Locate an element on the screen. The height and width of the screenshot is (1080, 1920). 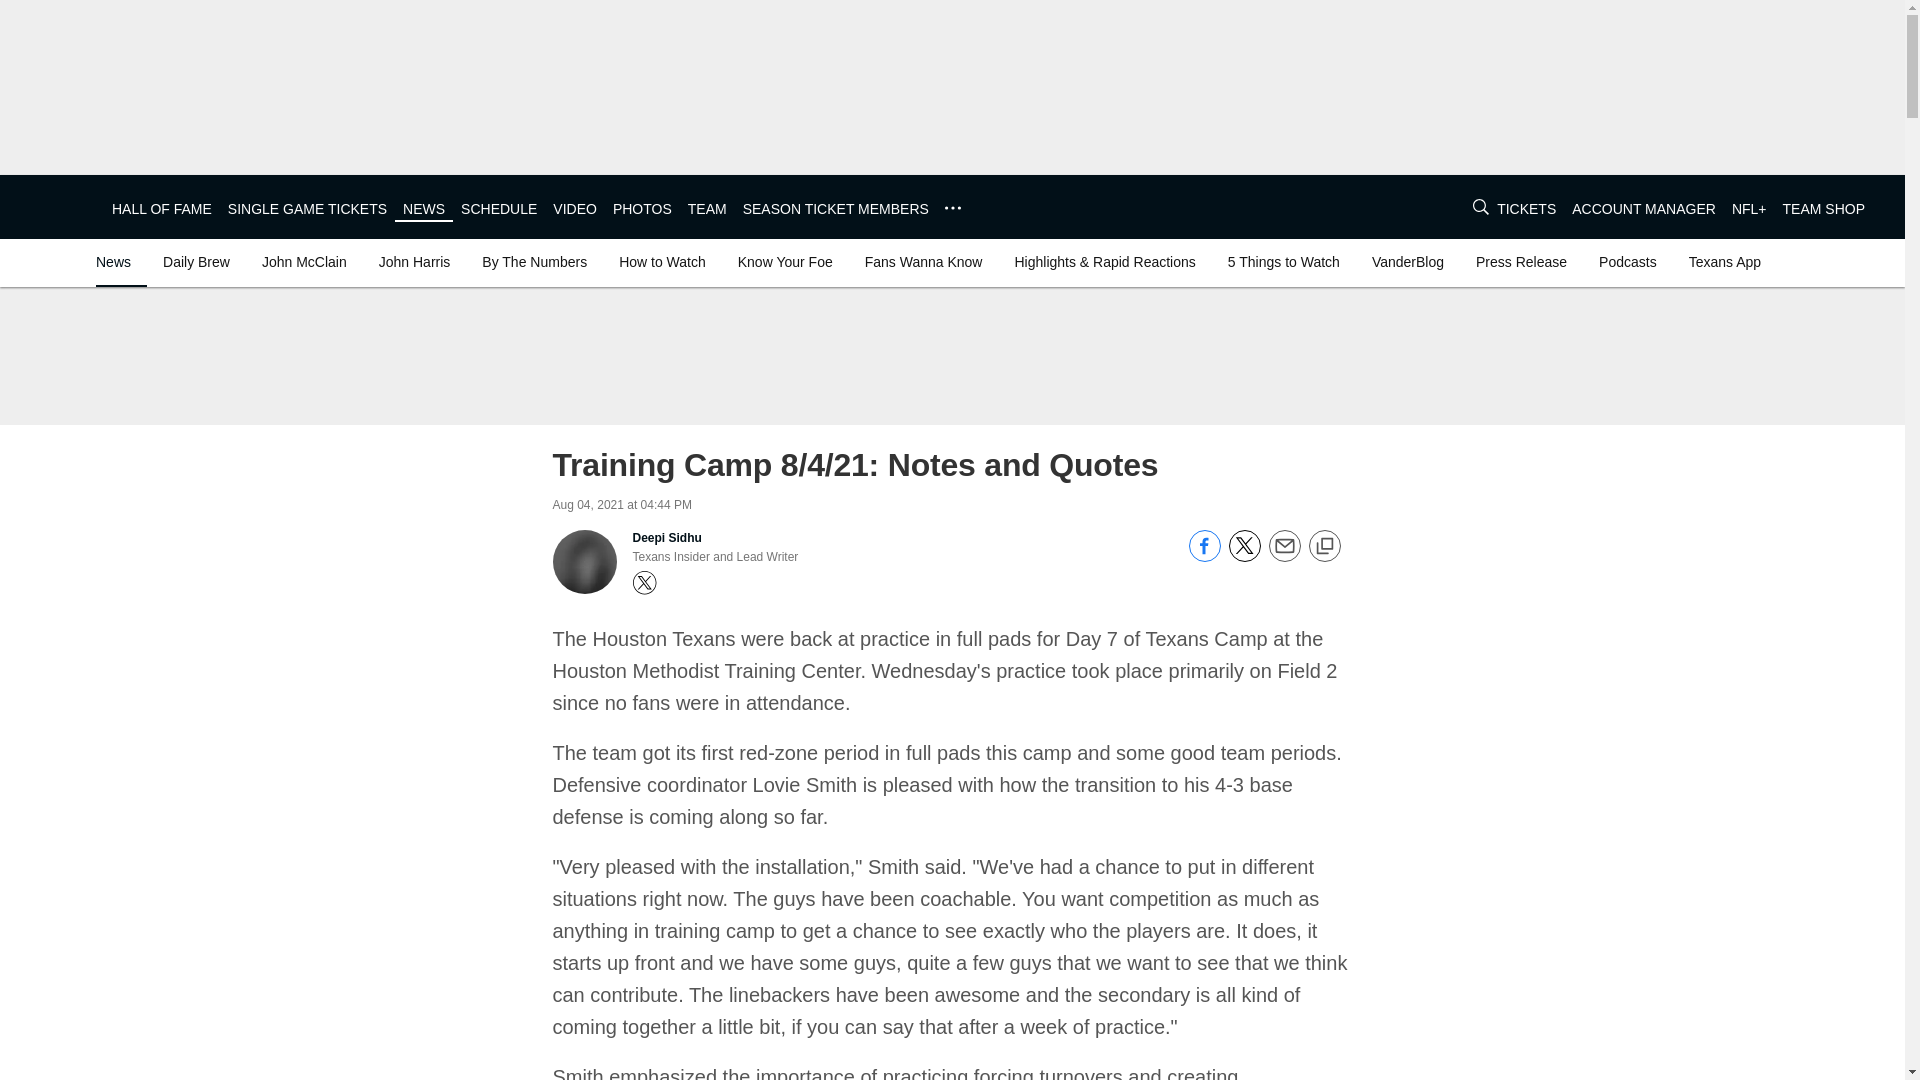
Daily Brew is located at coordinates (196, 262).